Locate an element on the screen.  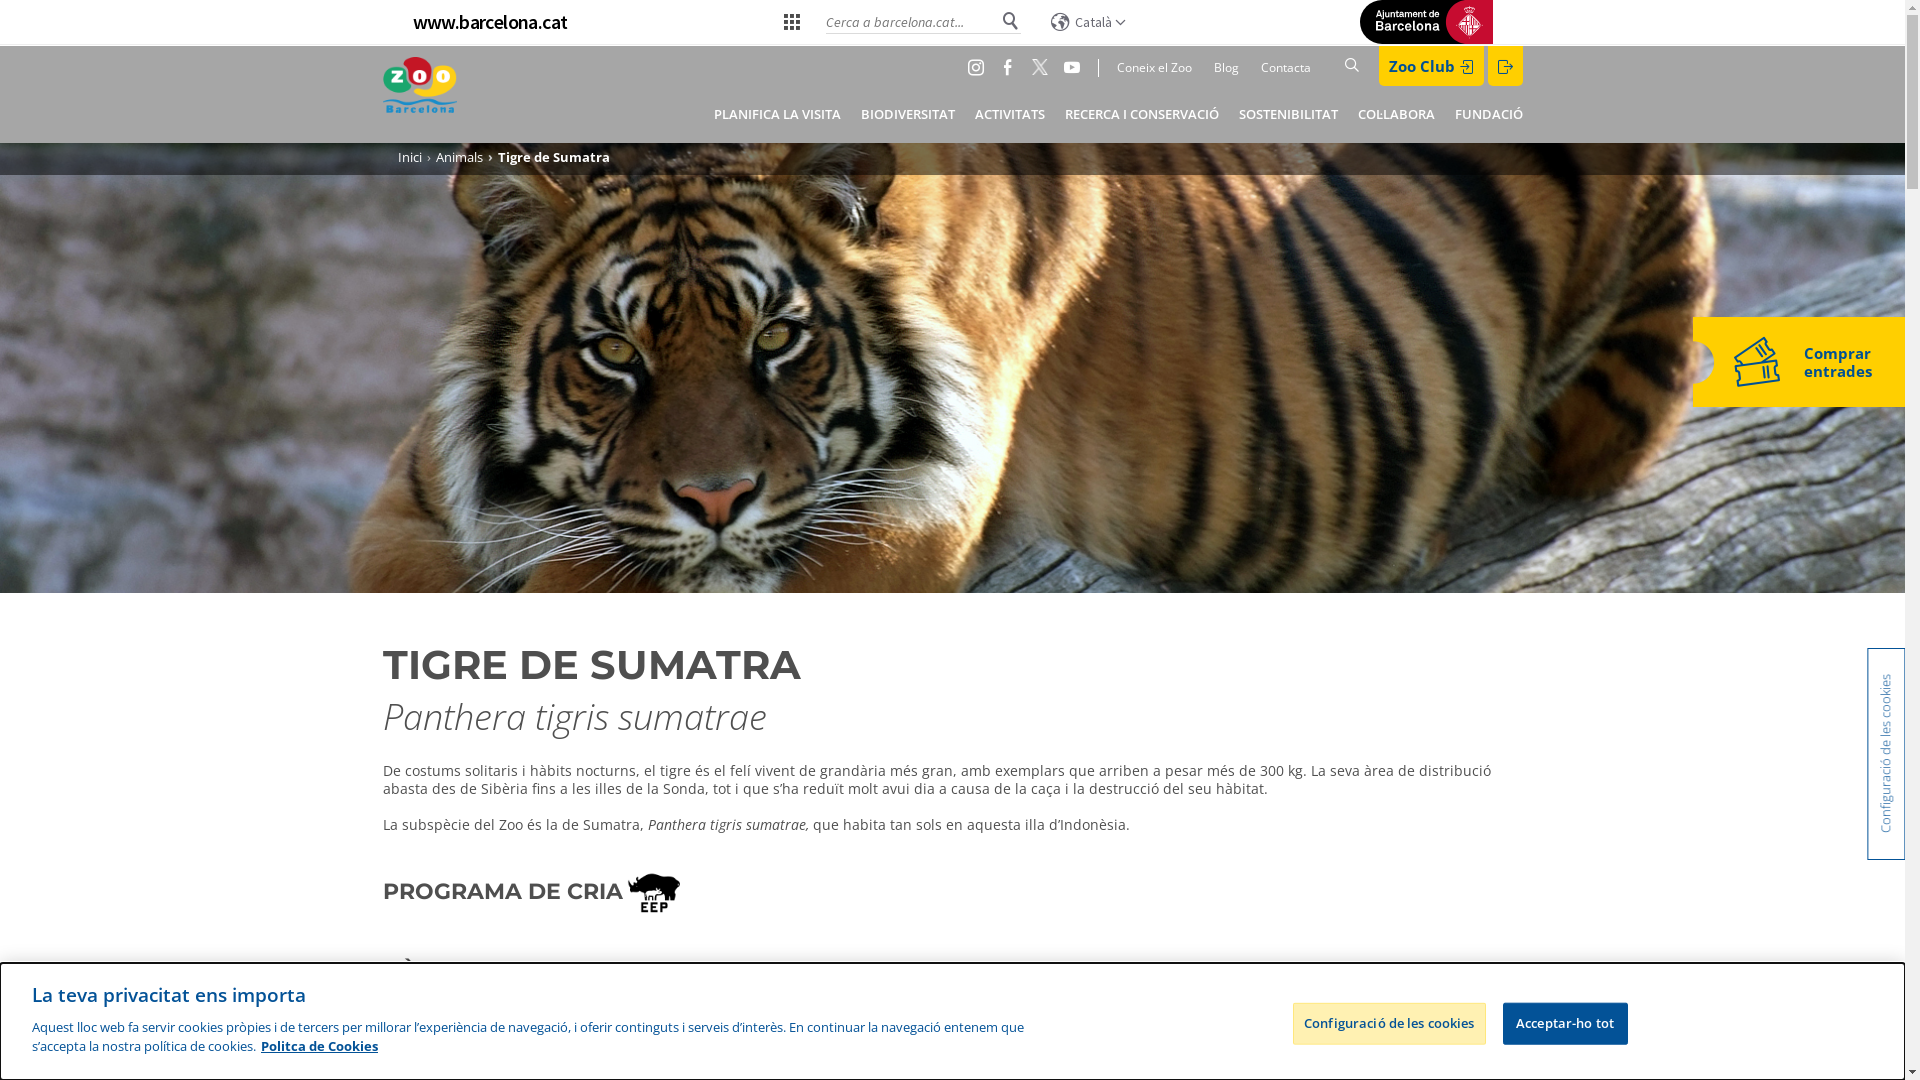
Facebook is located at coordinates (1012, 67).